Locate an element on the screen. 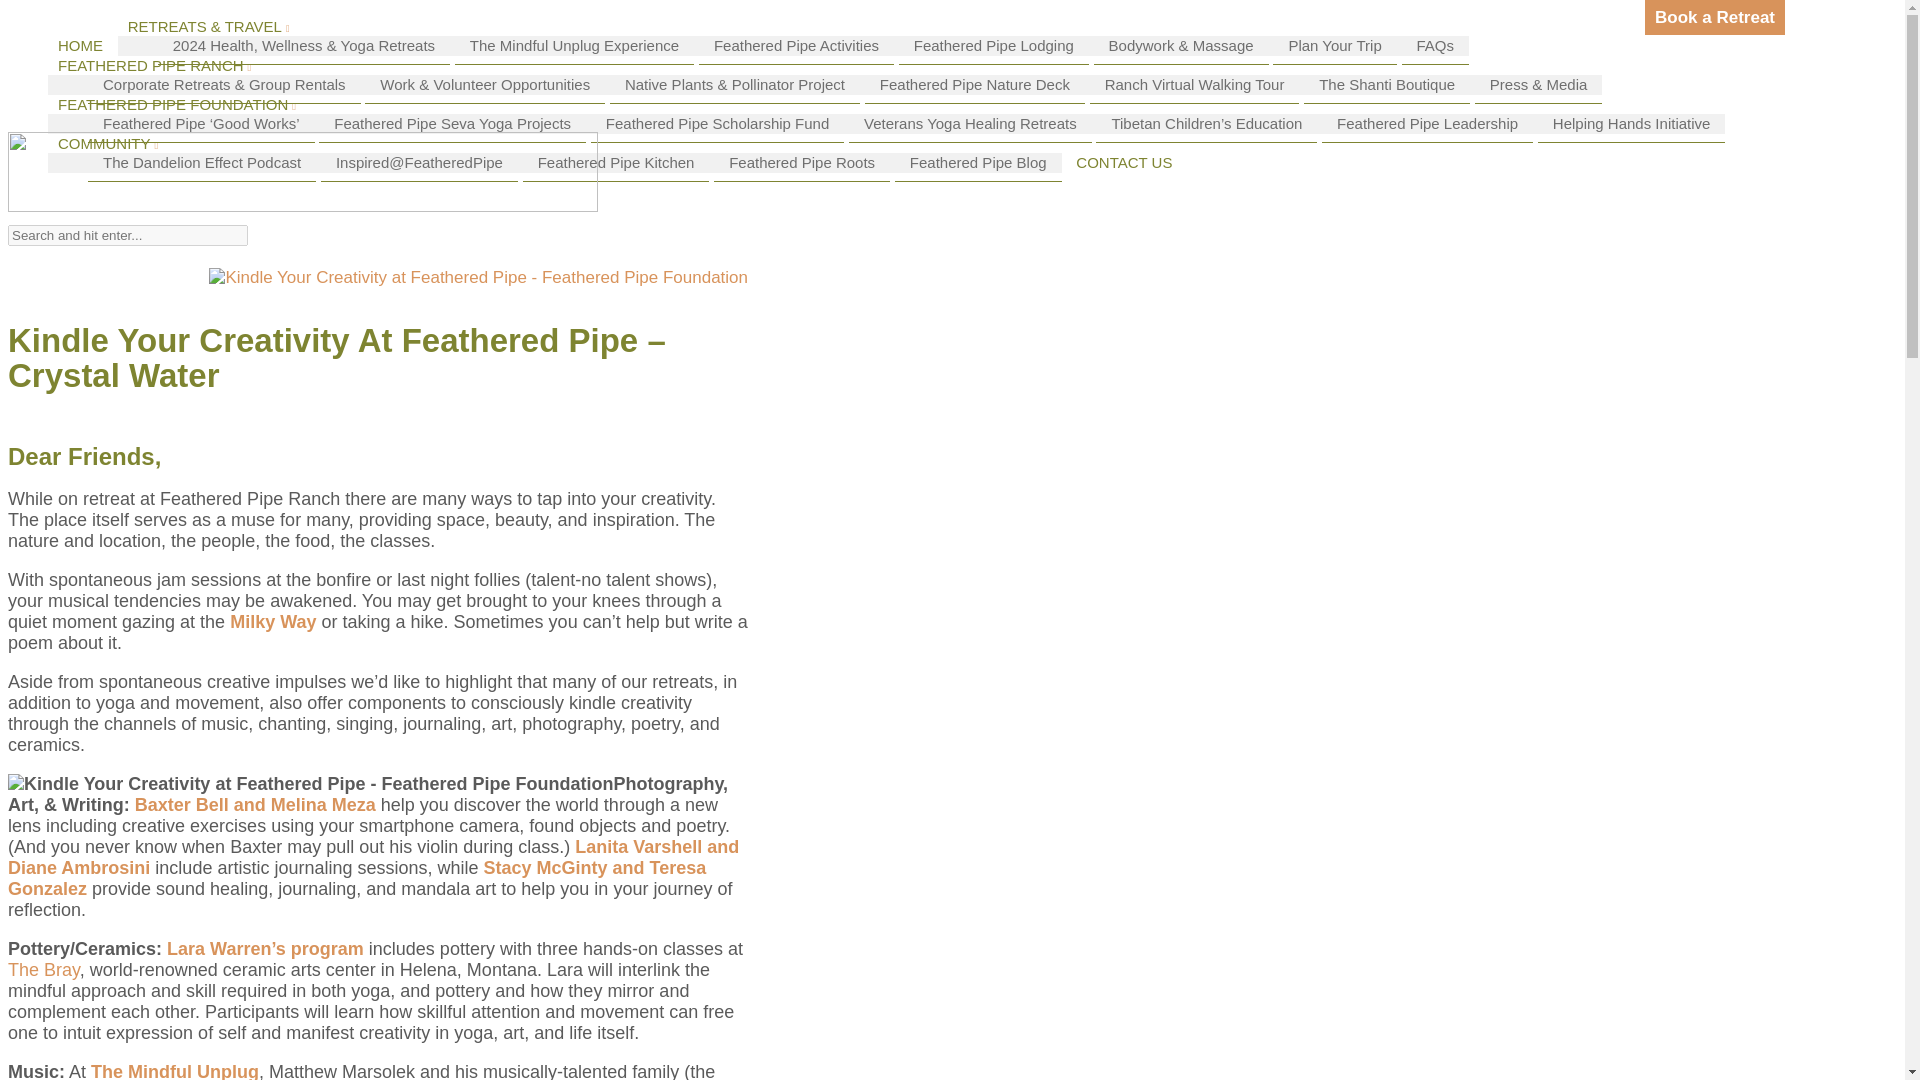  Veterans Yoga Healing Retreats is located at coordinates (970, 123).